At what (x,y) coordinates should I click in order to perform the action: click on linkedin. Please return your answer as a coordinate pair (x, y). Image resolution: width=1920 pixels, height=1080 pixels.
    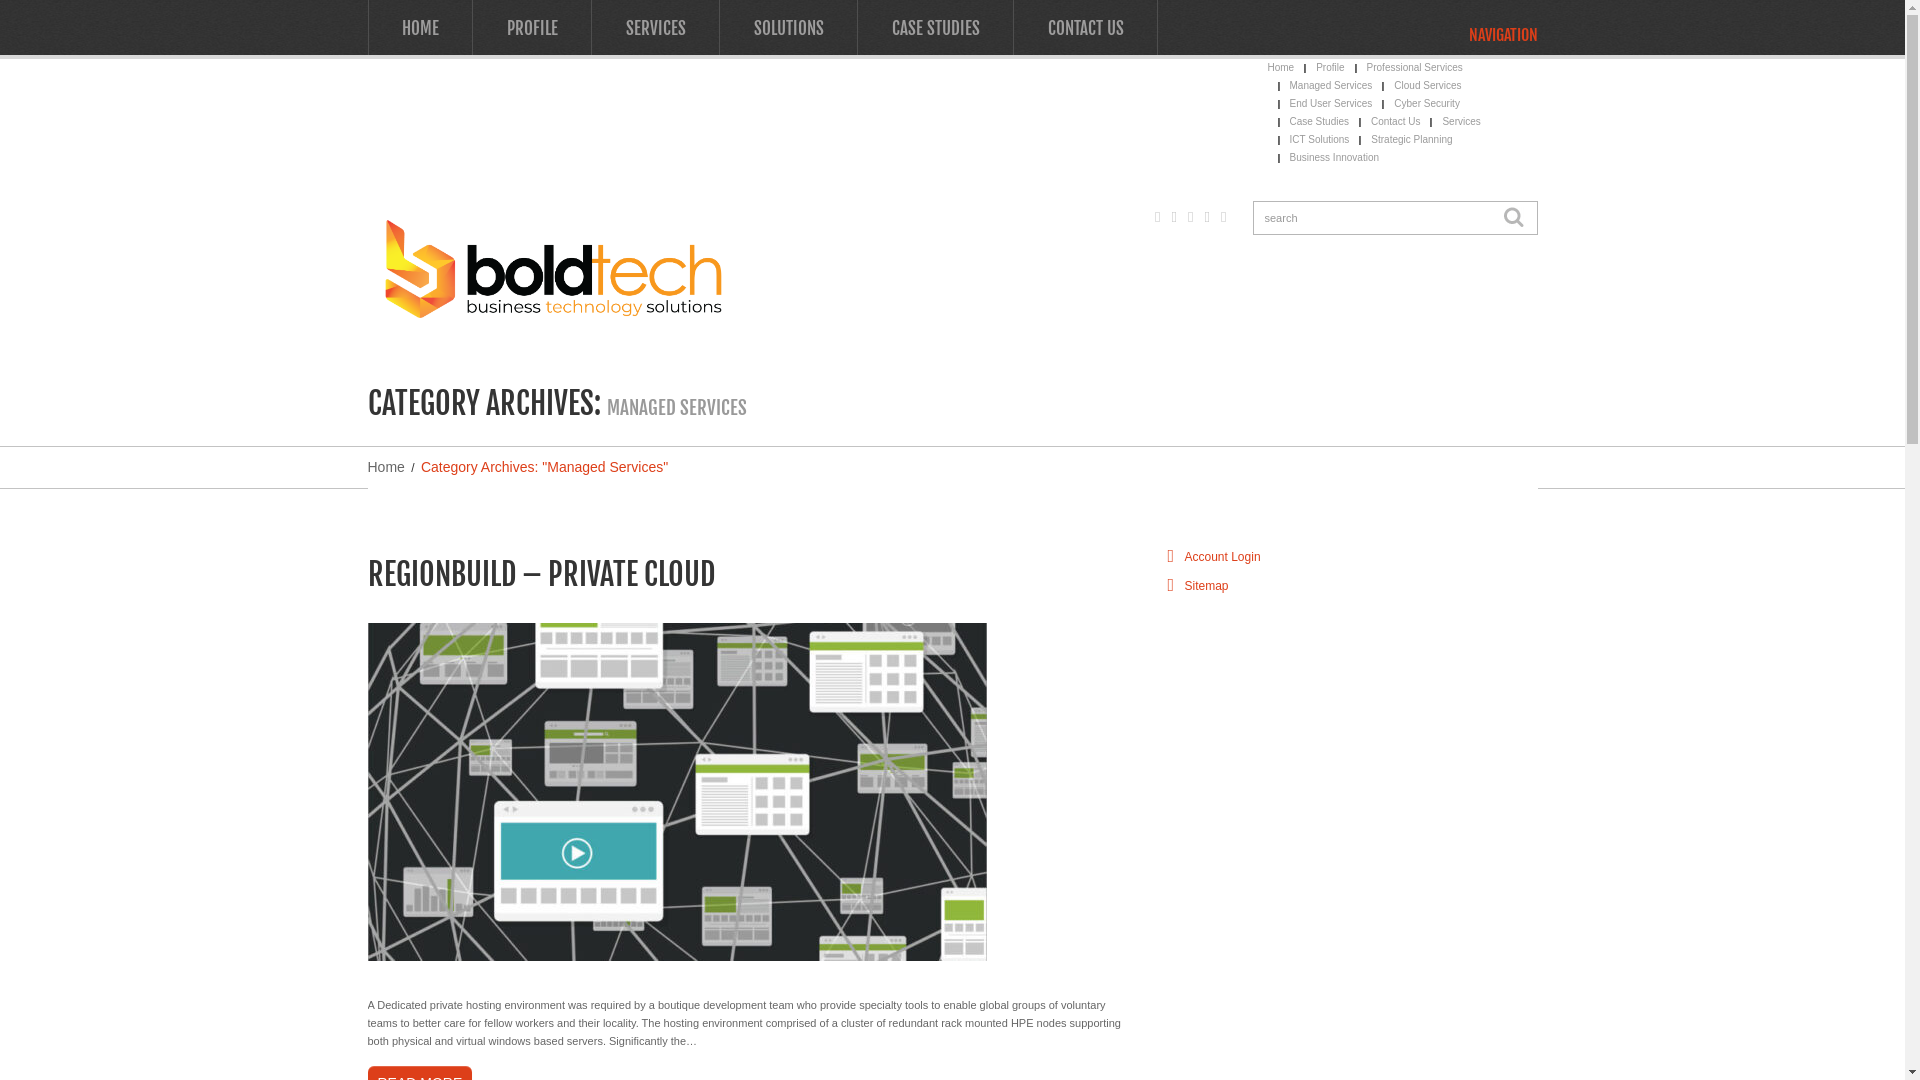
    Looking at the image, I should click on (1224, 216).